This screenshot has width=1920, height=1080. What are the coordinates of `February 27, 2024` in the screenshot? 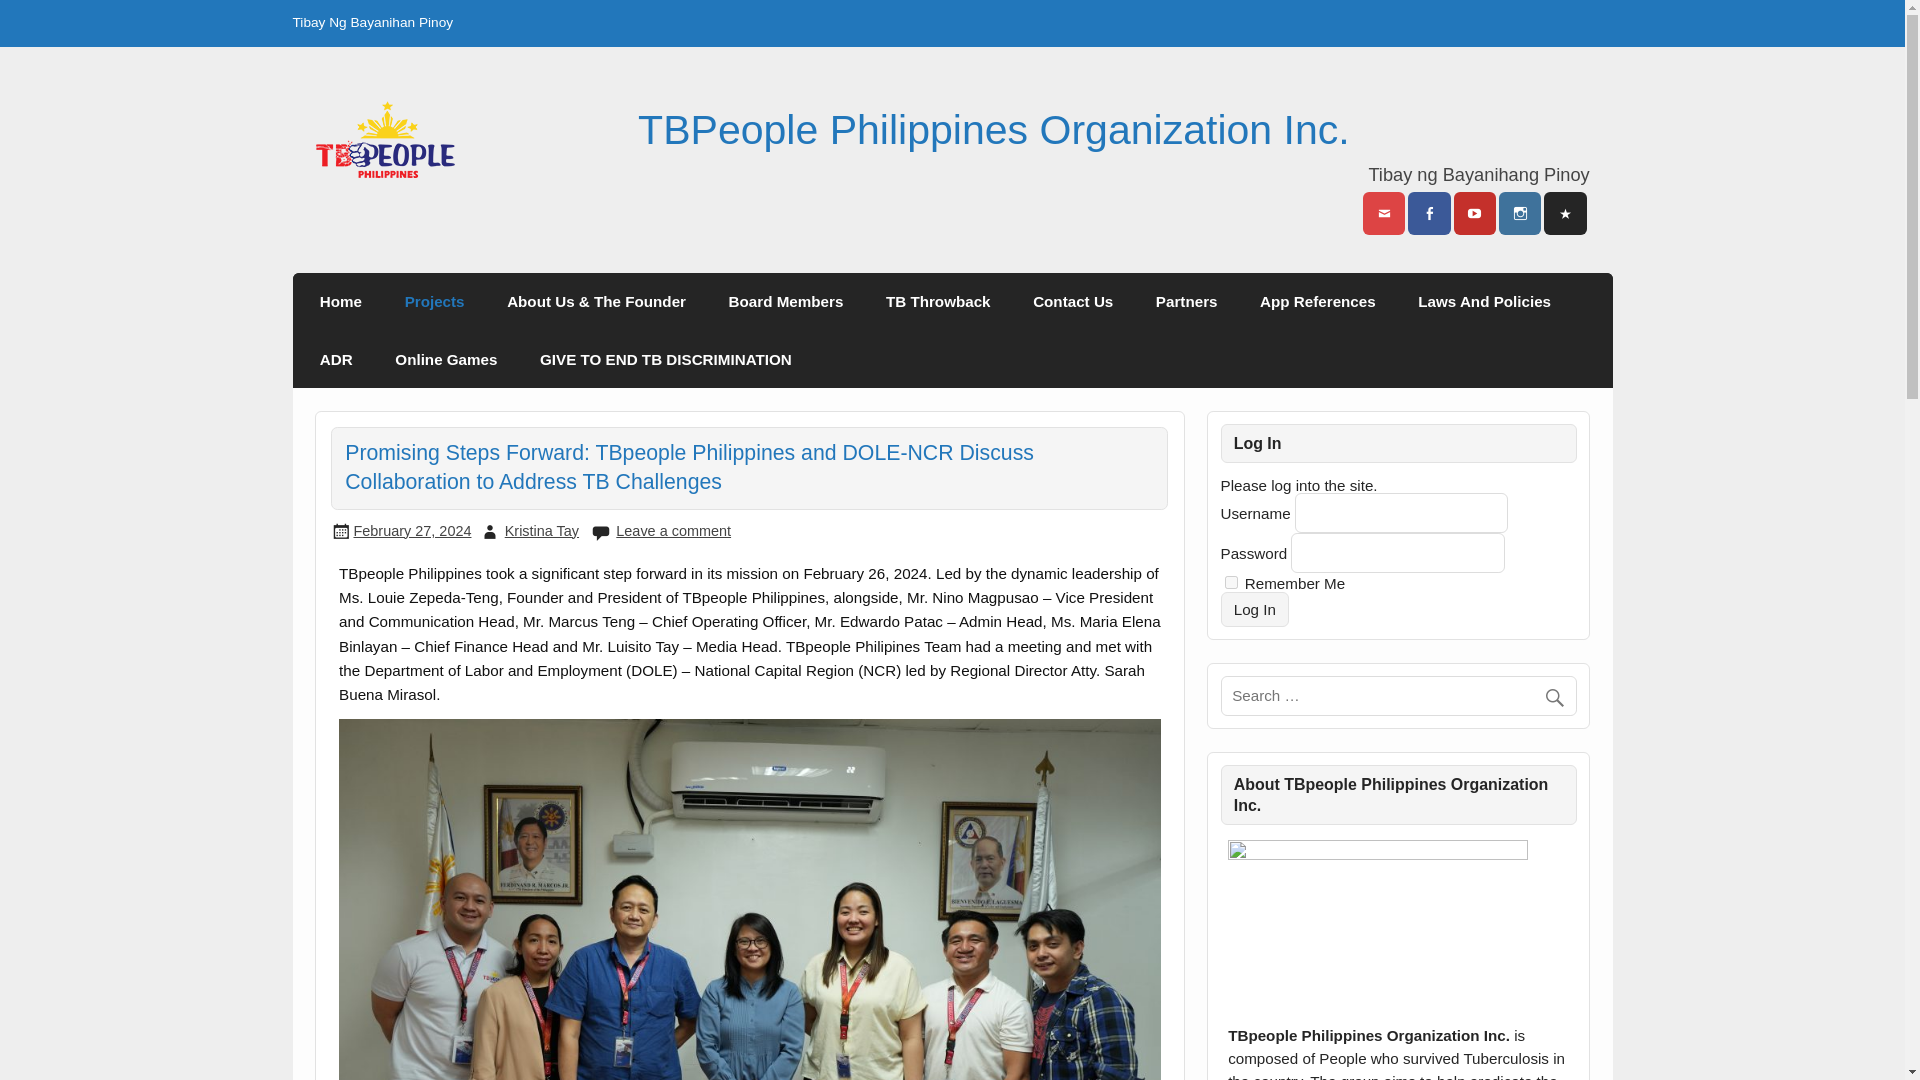 It's located at (412, 530).